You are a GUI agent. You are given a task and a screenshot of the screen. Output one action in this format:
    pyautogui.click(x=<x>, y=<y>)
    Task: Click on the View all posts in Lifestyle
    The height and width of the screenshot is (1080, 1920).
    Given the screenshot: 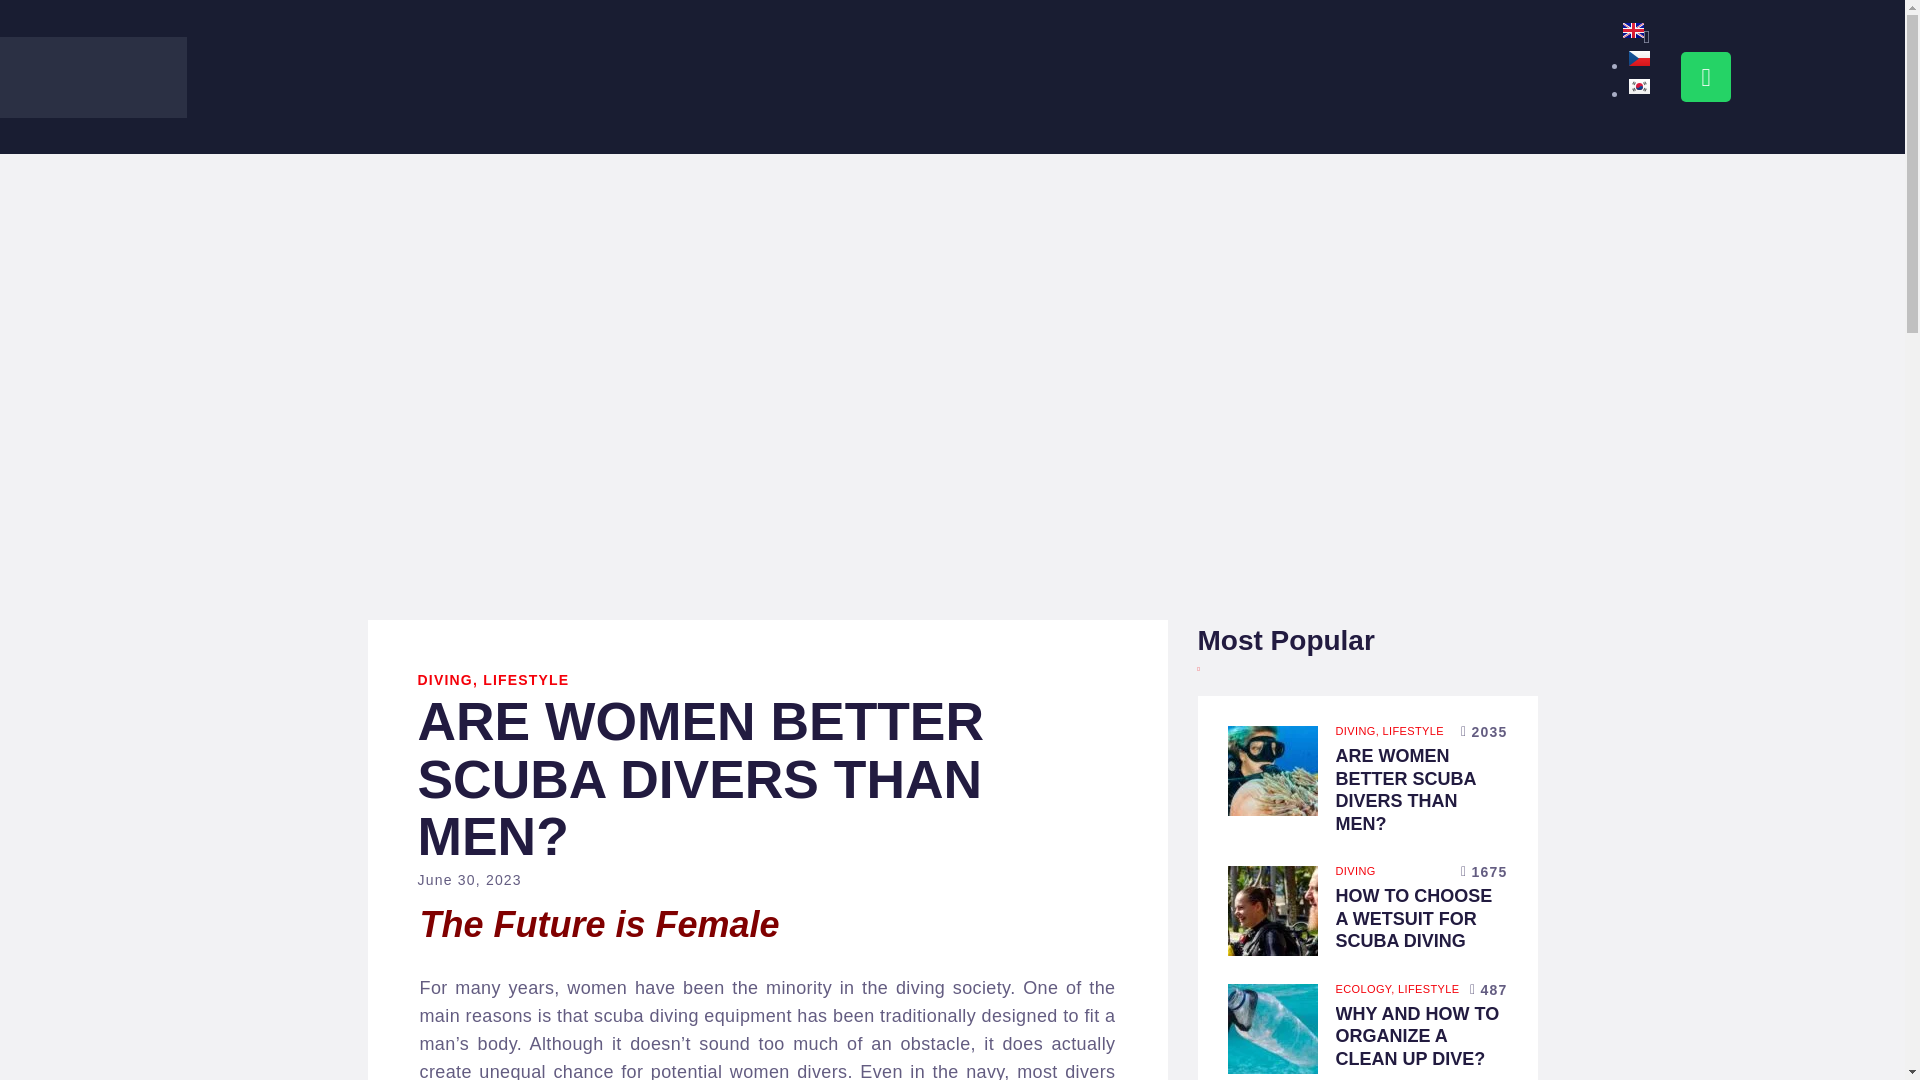 What is the action you would take?
    pyautogui.click(x=1414, y=730)
    